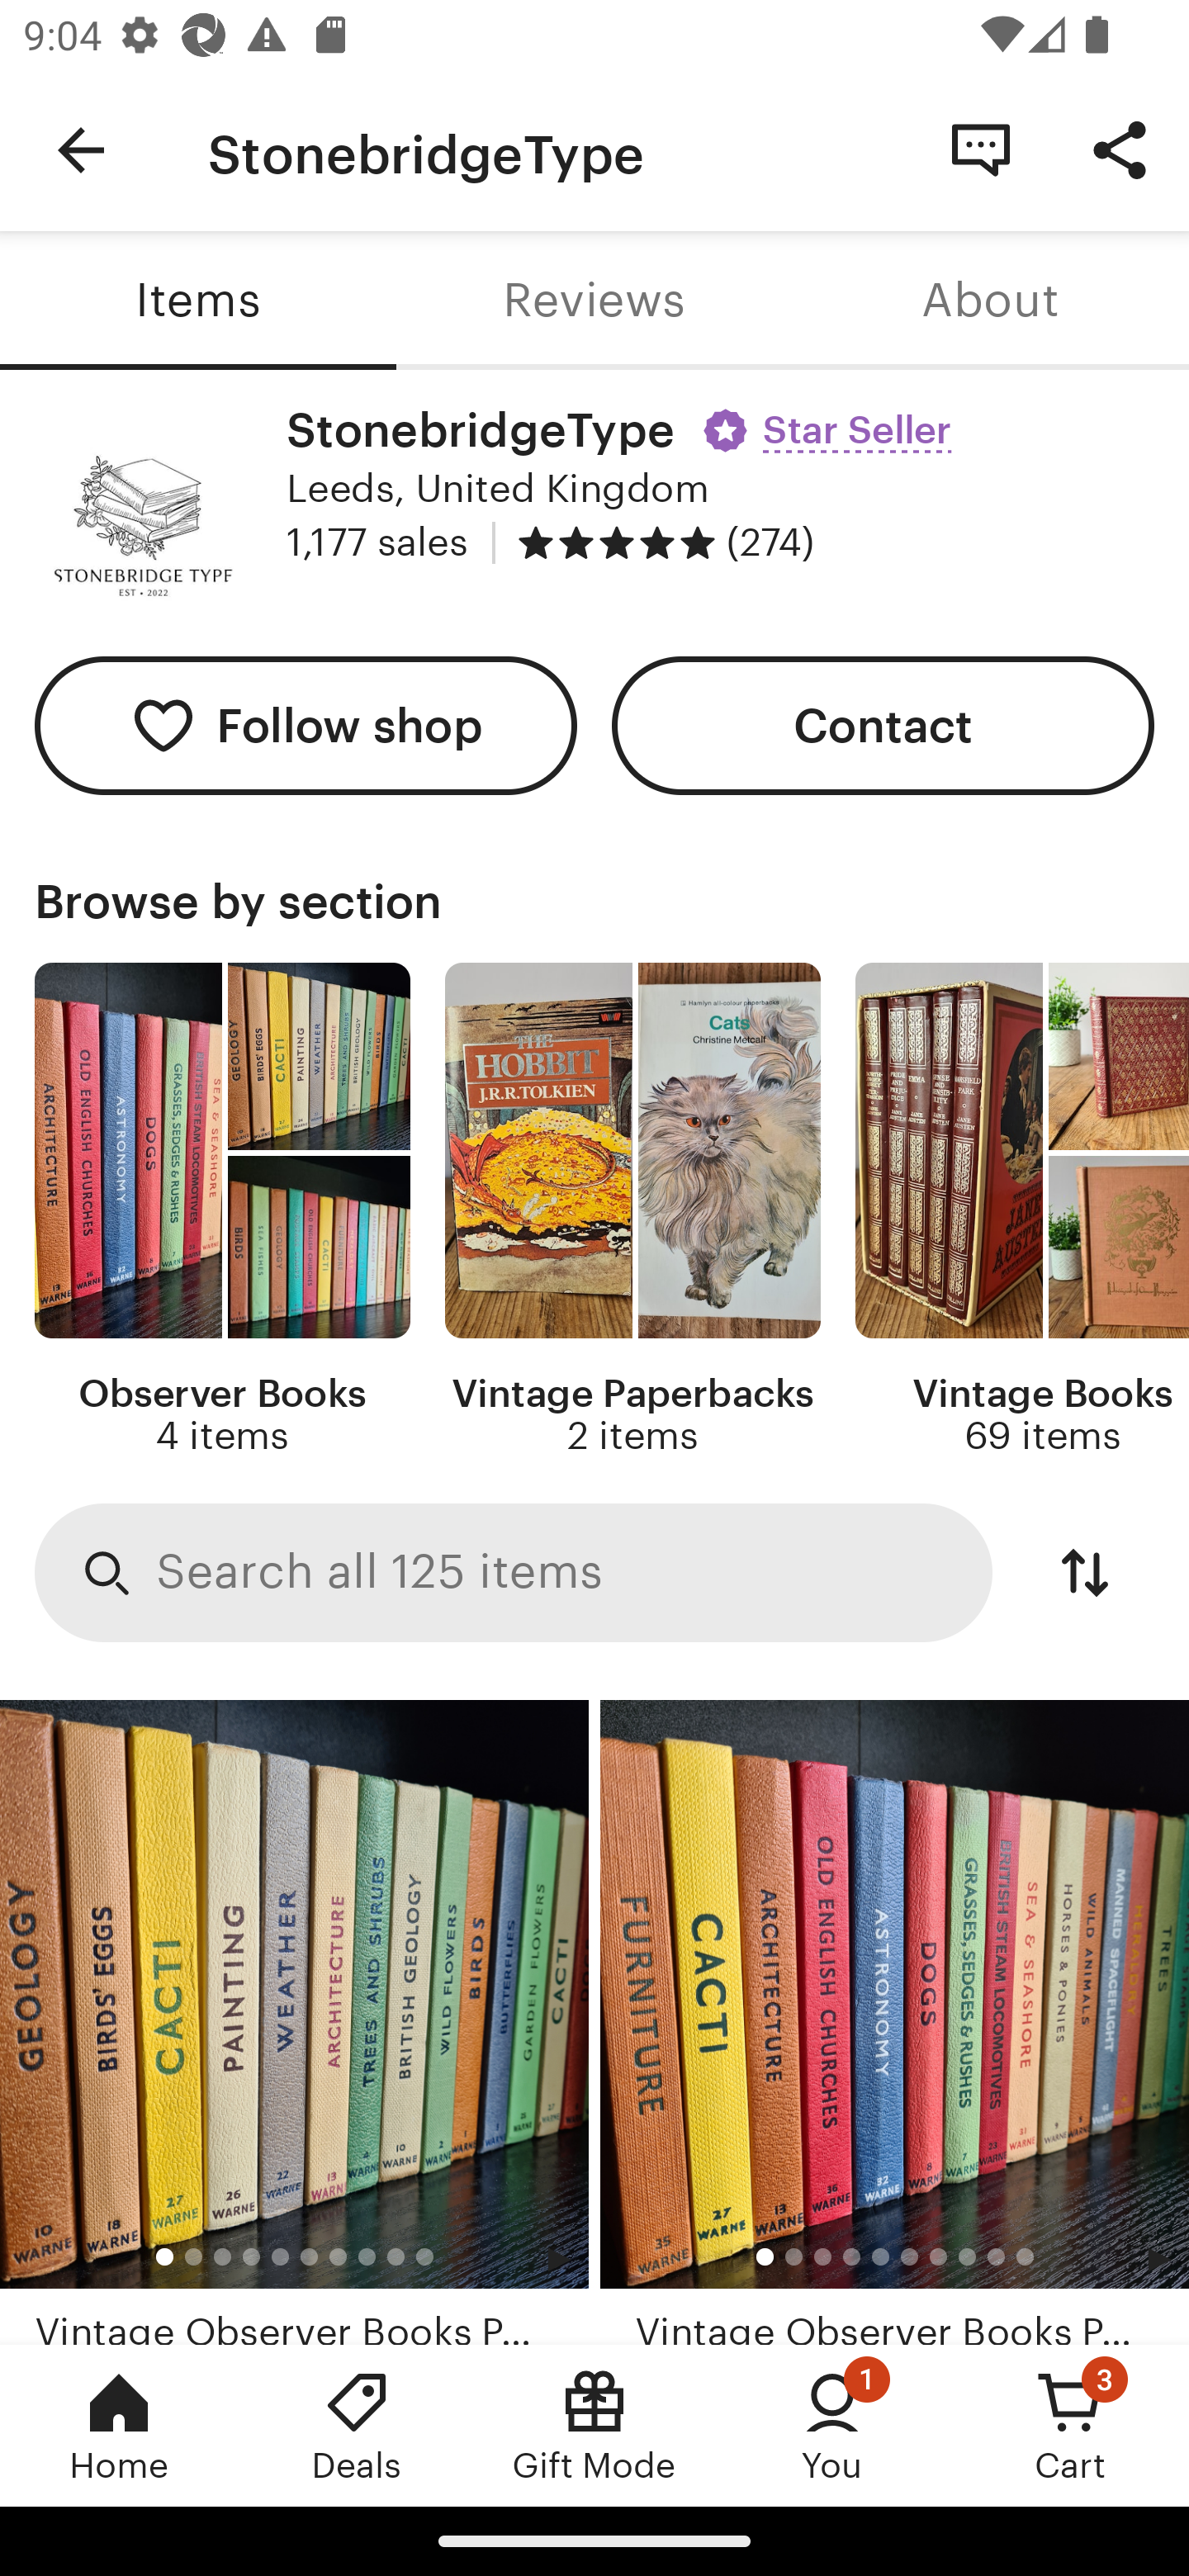 This screenshot has height=2576, width=1189. I want to click on Vintage Books 69 items, so click(1022, 1210).